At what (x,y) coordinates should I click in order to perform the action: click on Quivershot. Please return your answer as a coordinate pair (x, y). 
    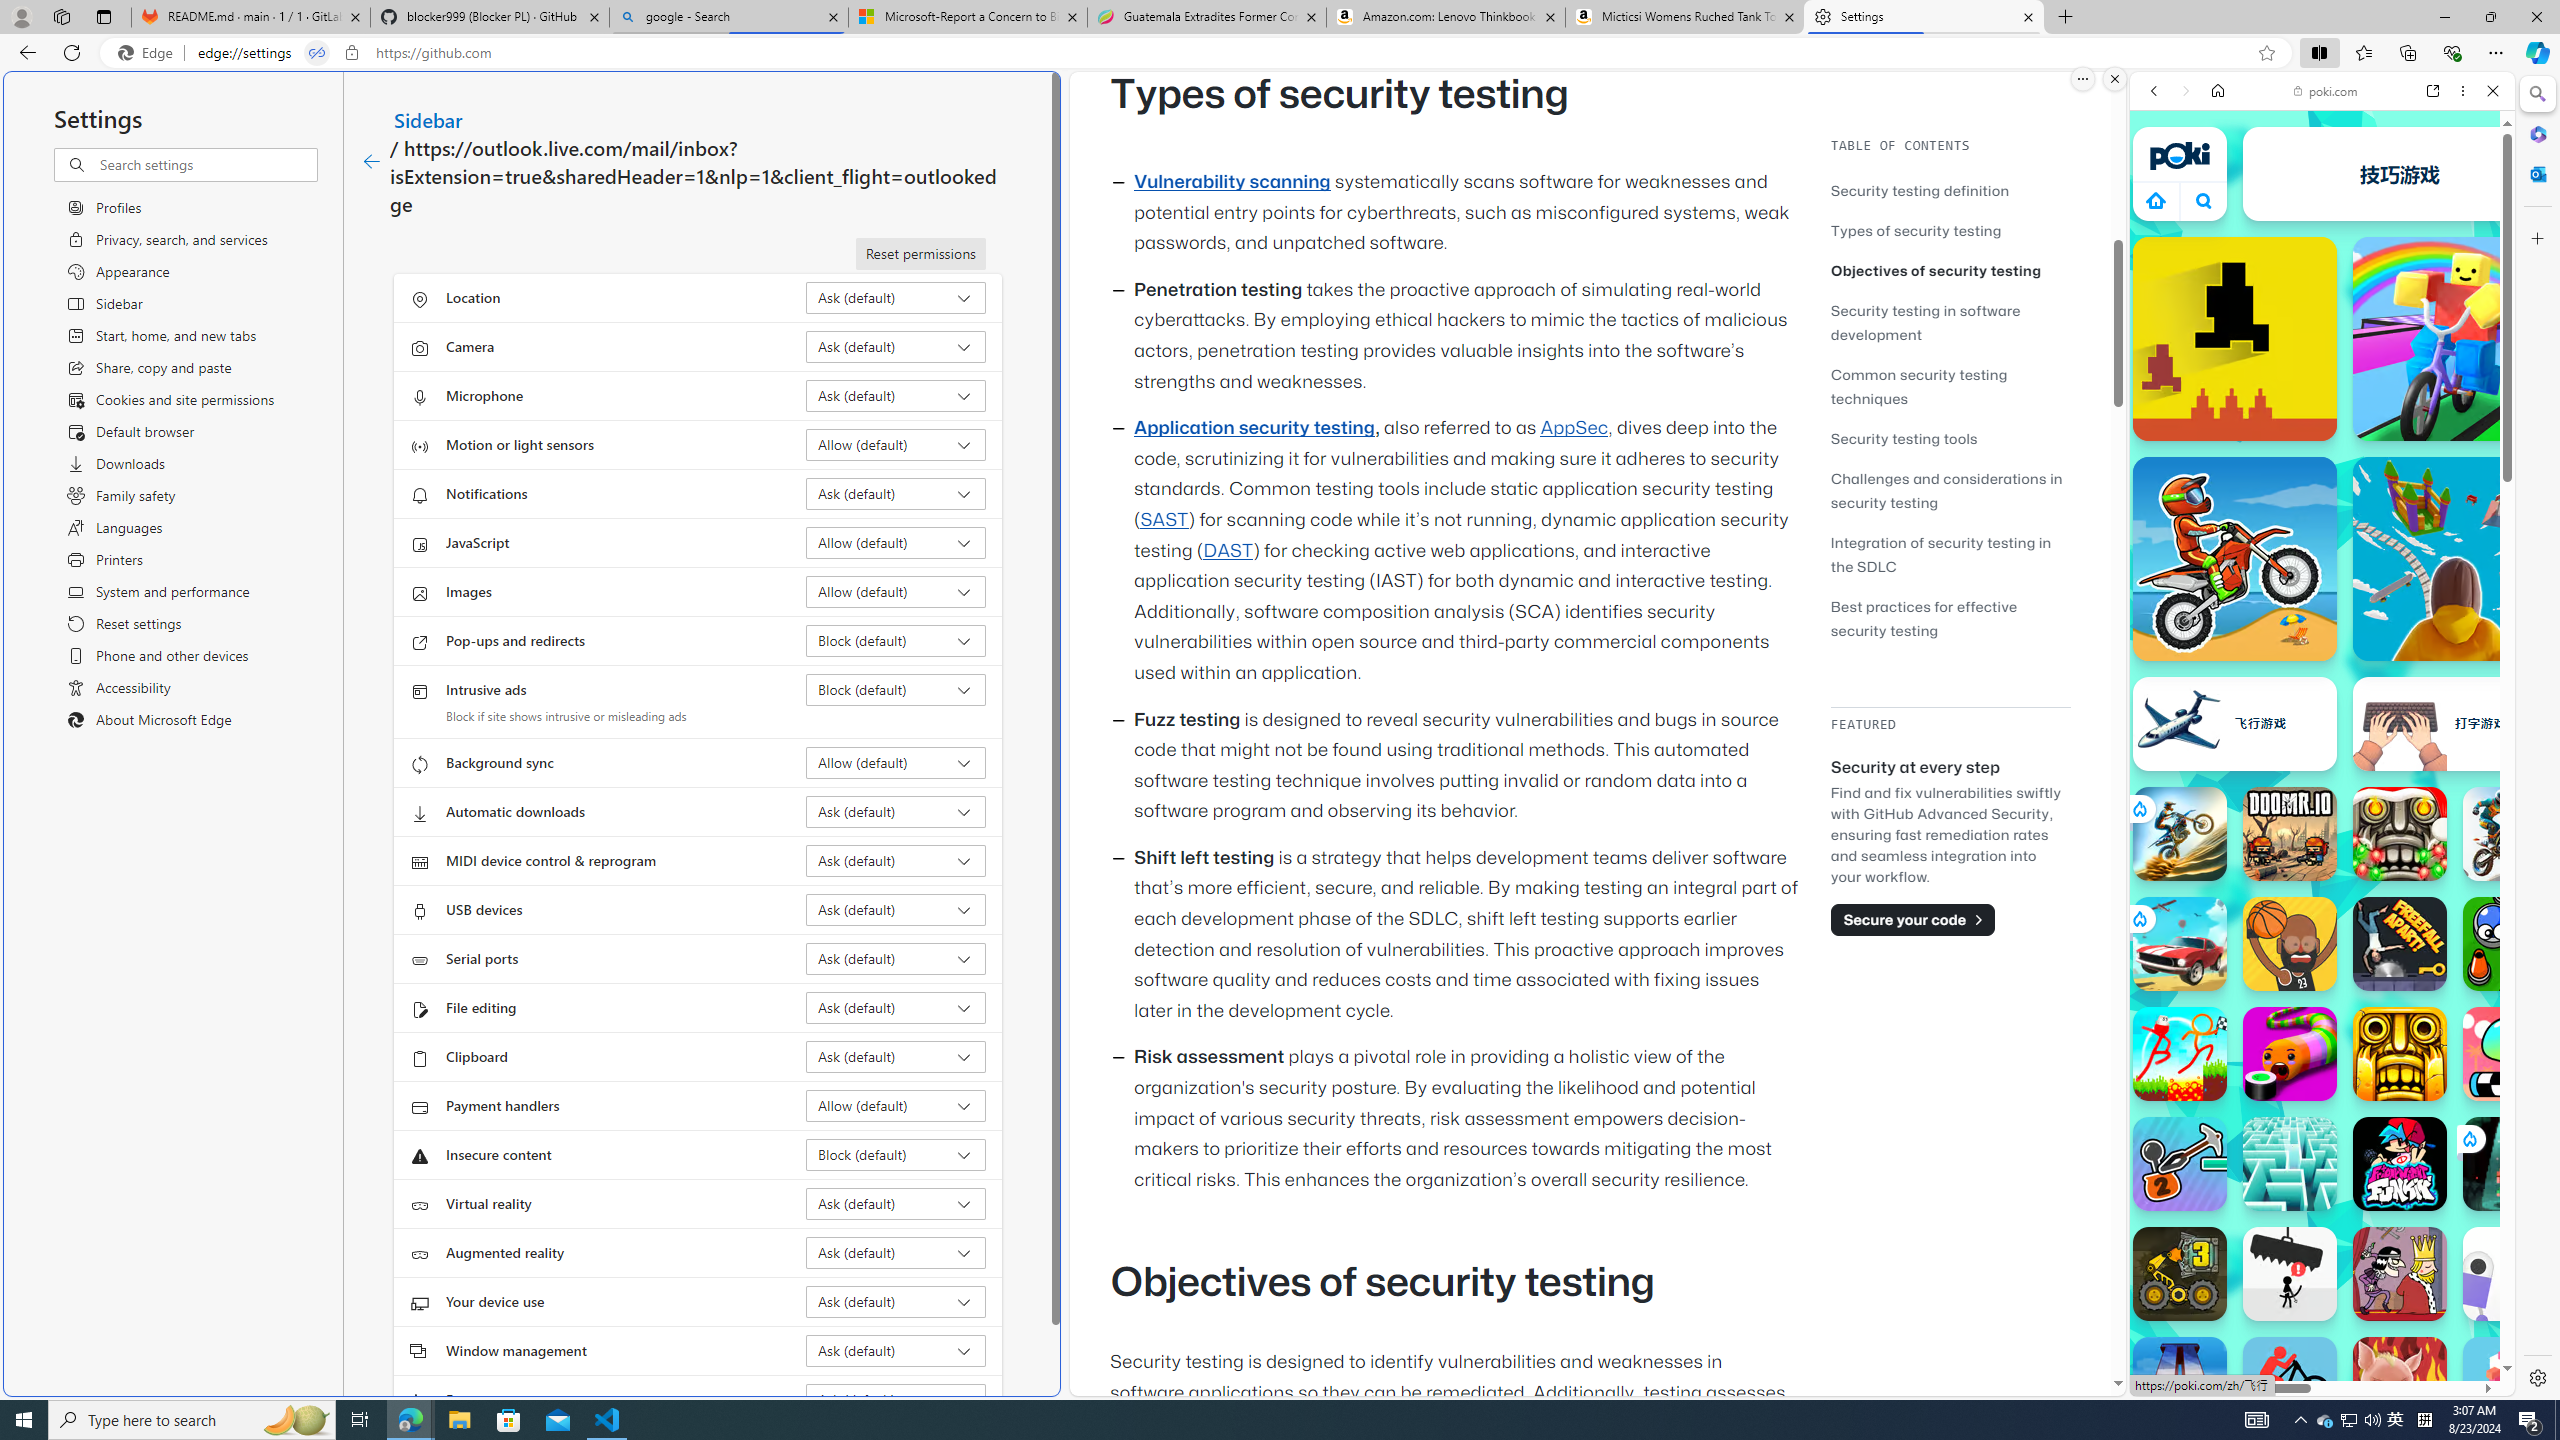
    Looking at the image, I should click on (2510, 1164).